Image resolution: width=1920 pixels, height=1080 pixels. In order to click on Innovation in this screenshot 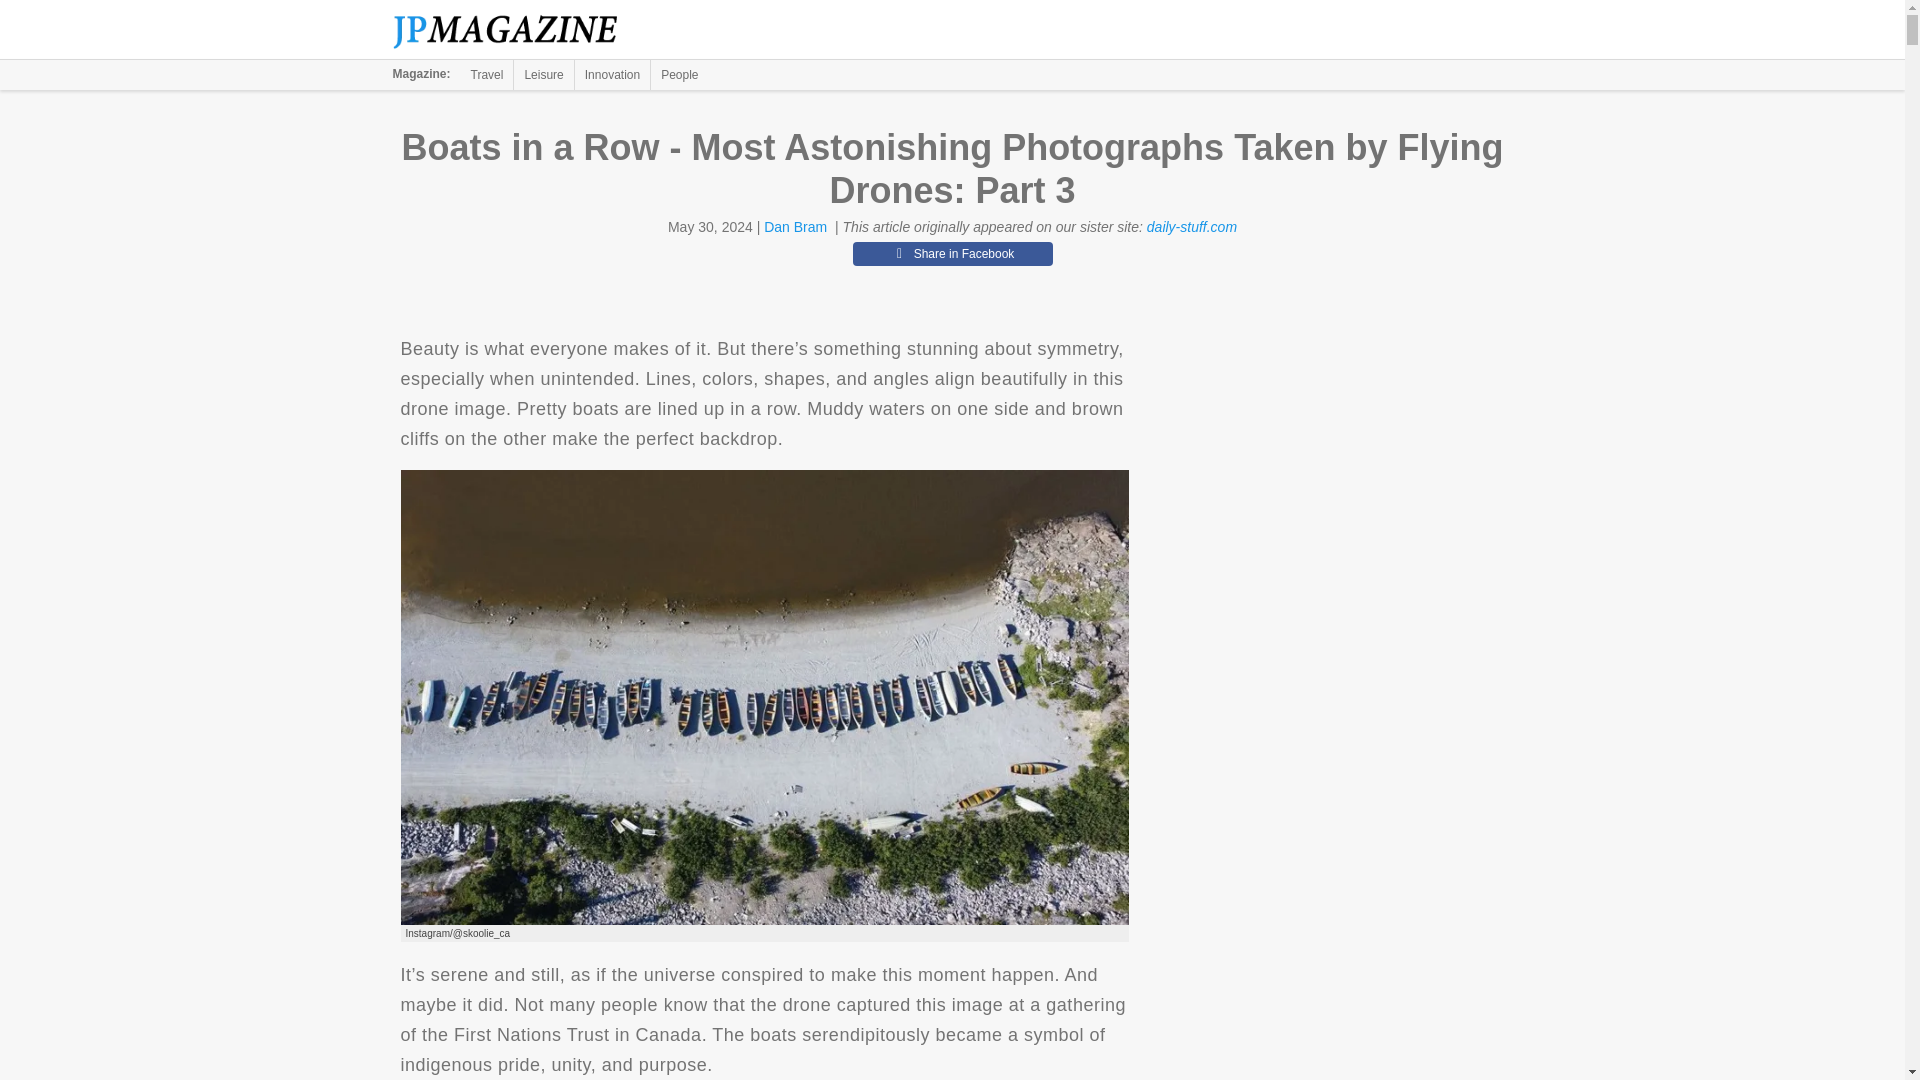, I will do `click(612, 74)`.